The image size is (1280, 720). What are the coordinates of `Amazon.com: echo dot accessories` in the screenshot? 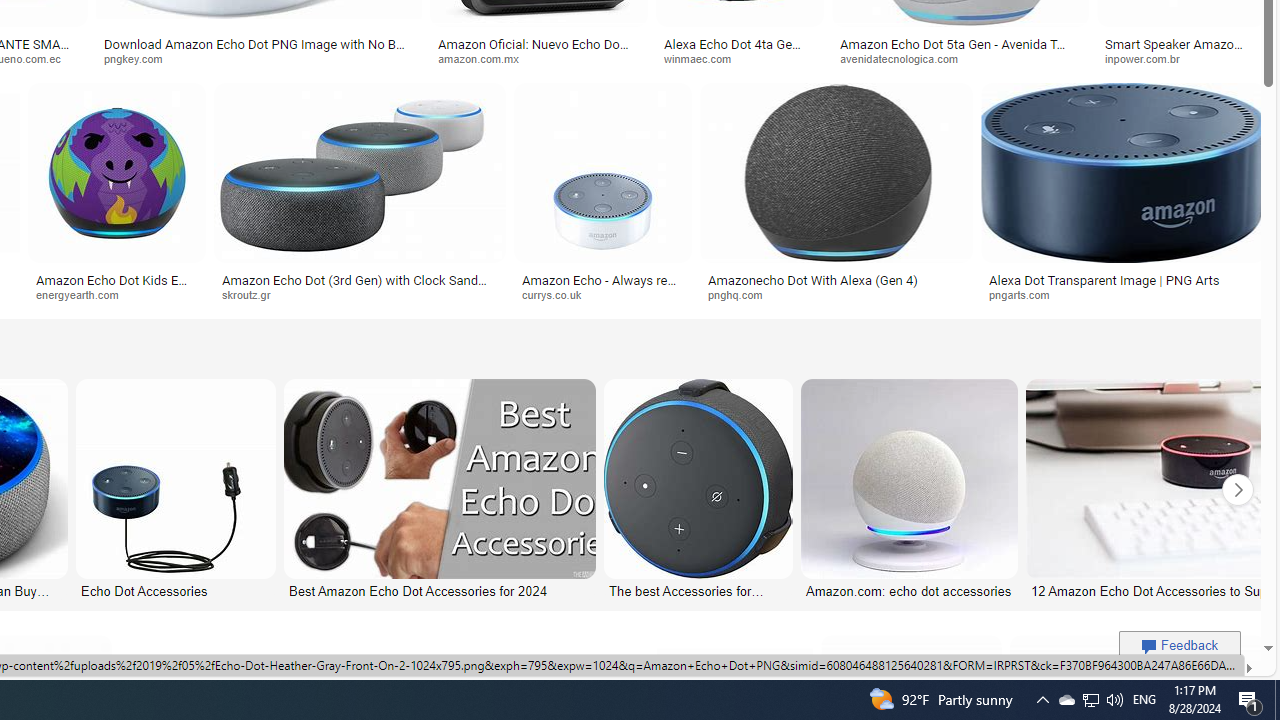 It's located at (909, 590).